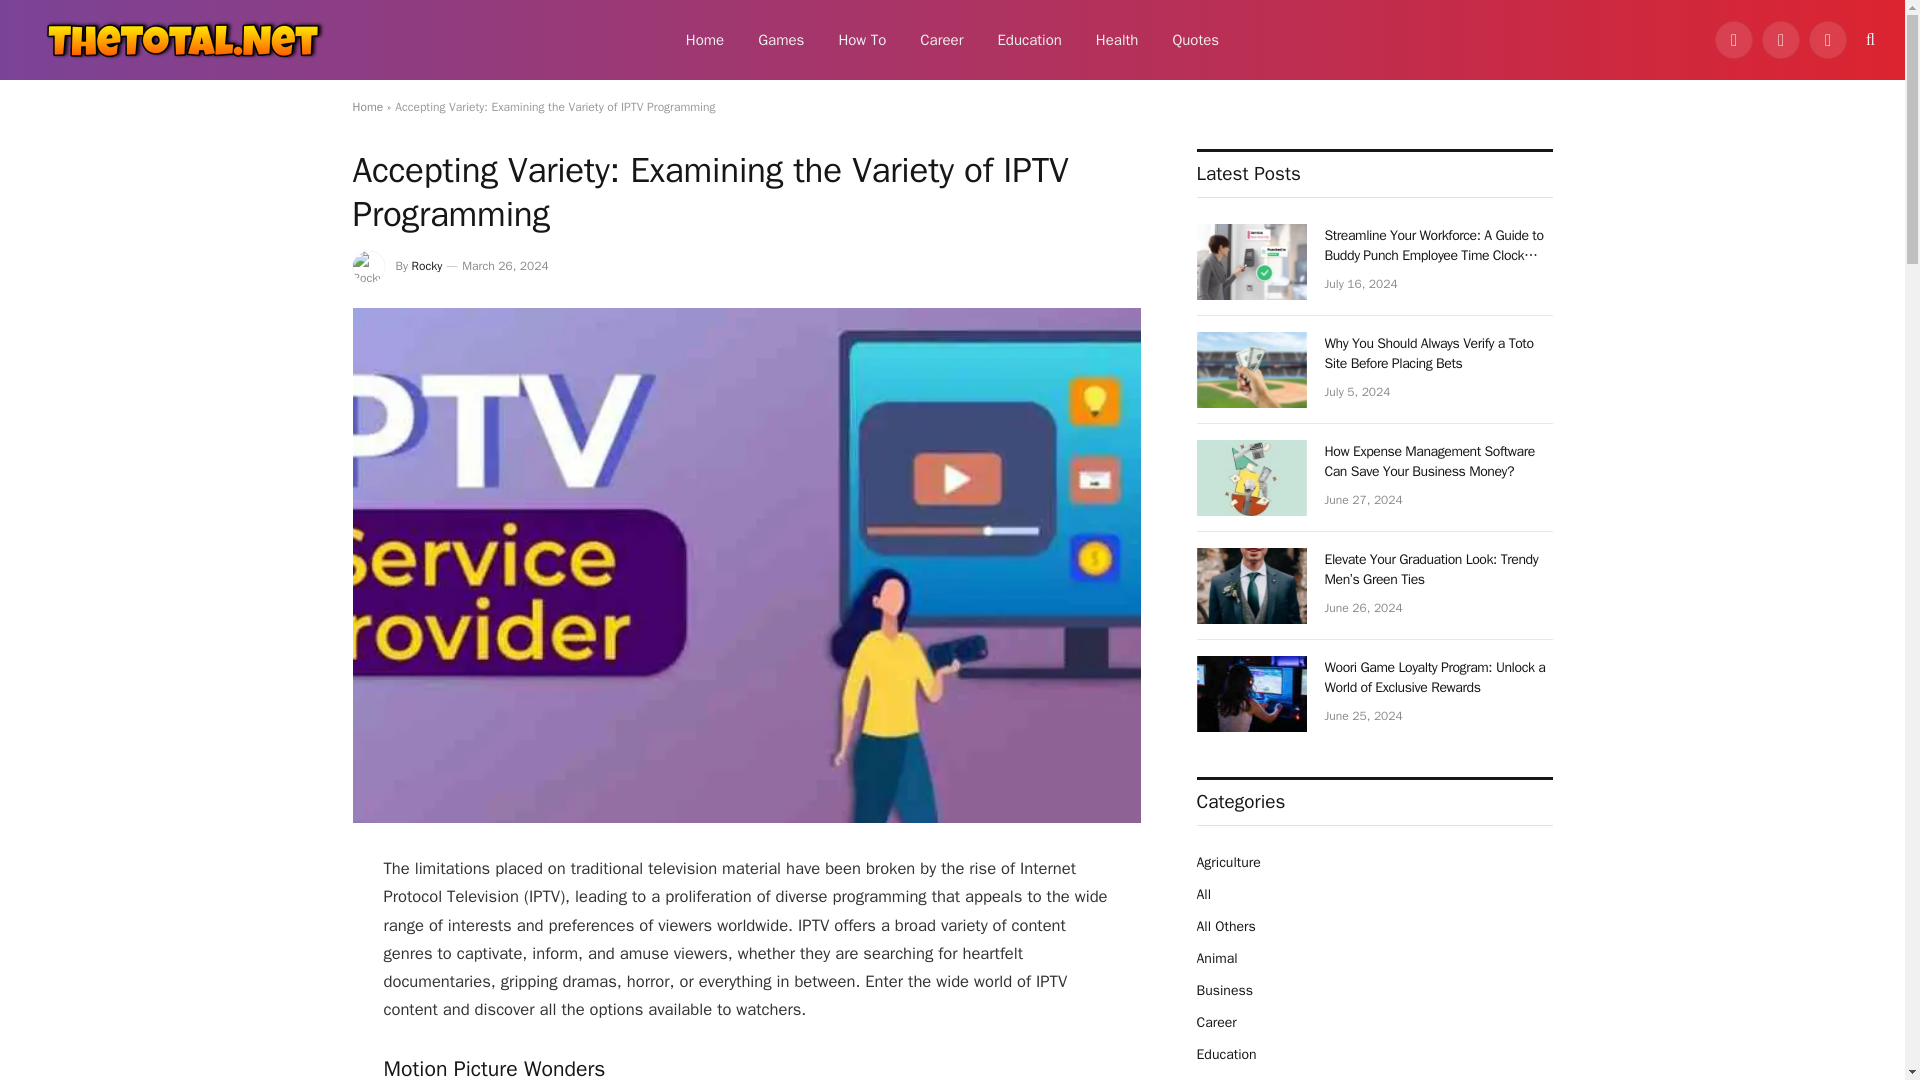 This screenshot has width=1920, height=1080. Describe the element at coordinates (940, 40) in the screenshot. I see `Career` at that location.